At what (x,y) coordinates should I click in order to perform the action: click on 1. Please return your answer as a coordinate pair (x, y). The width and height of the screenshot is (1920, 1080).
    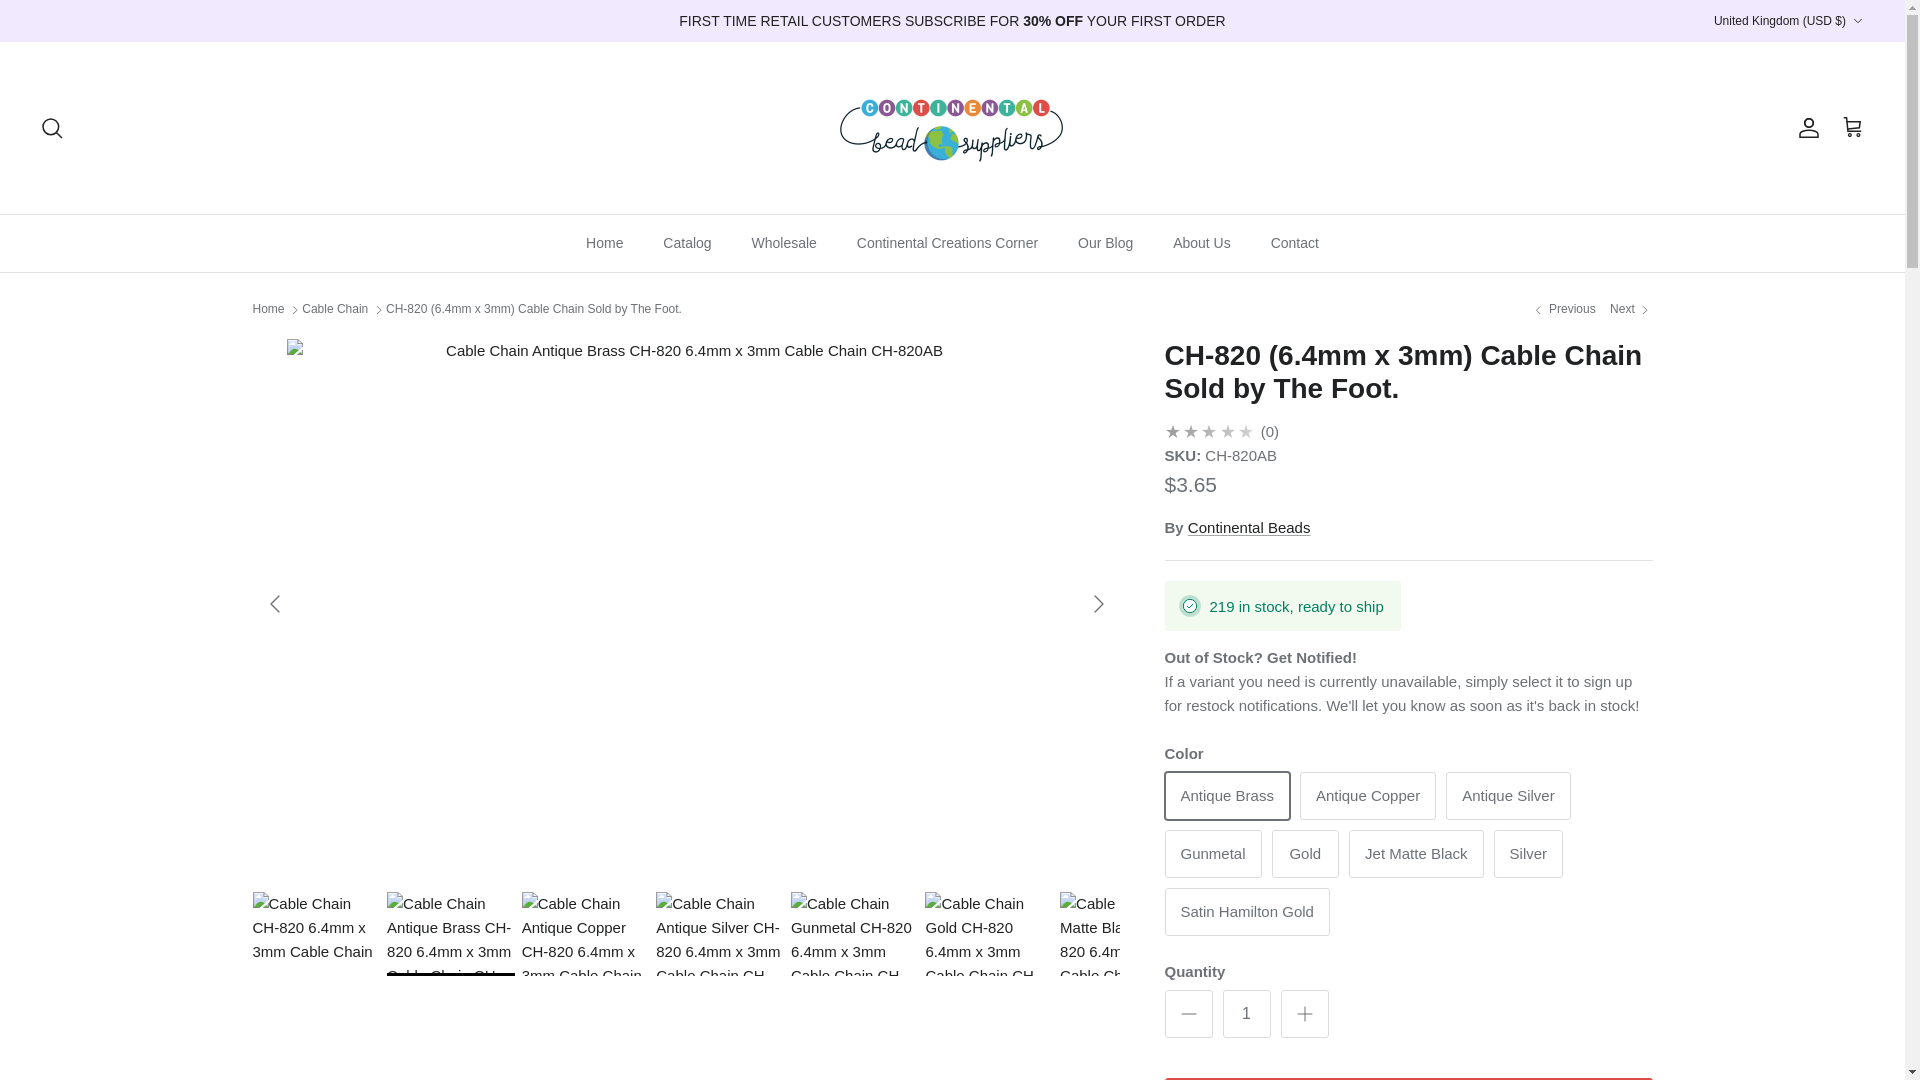
    Looking at the image, I should click on (1245, 1014).